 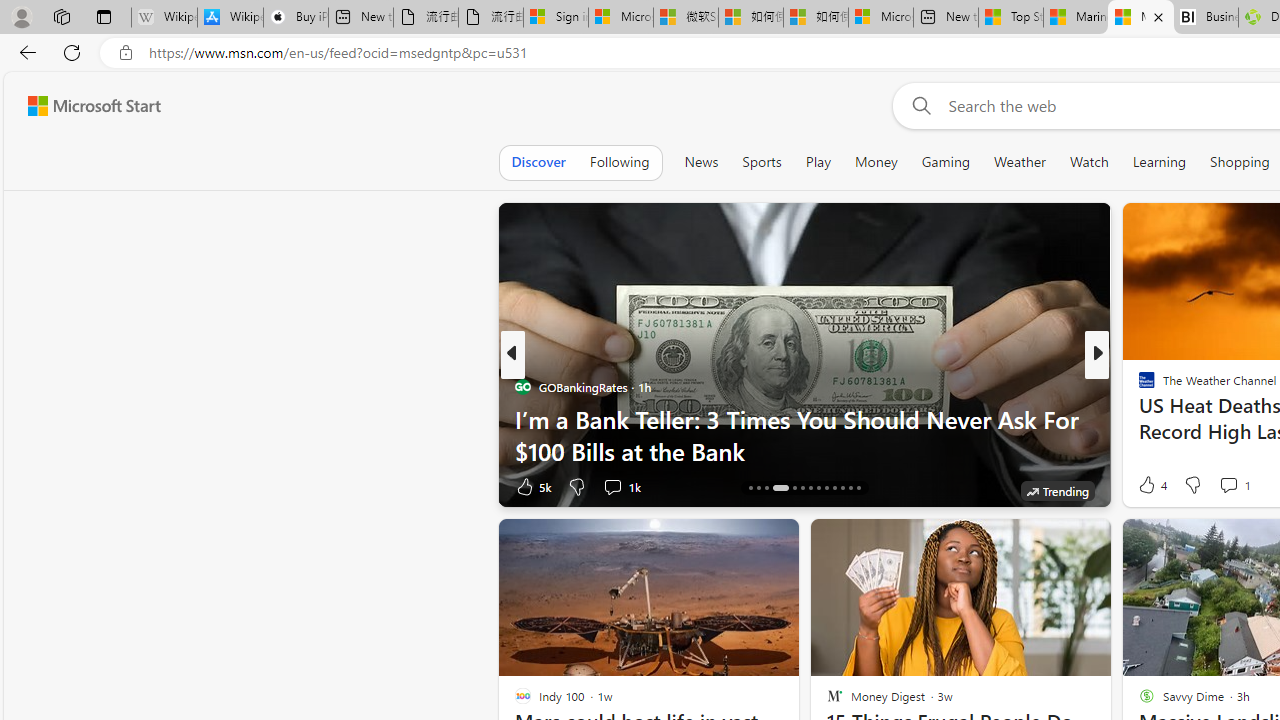 I want to click on Microsoft Services Agreement, so click(x=620, y=18).